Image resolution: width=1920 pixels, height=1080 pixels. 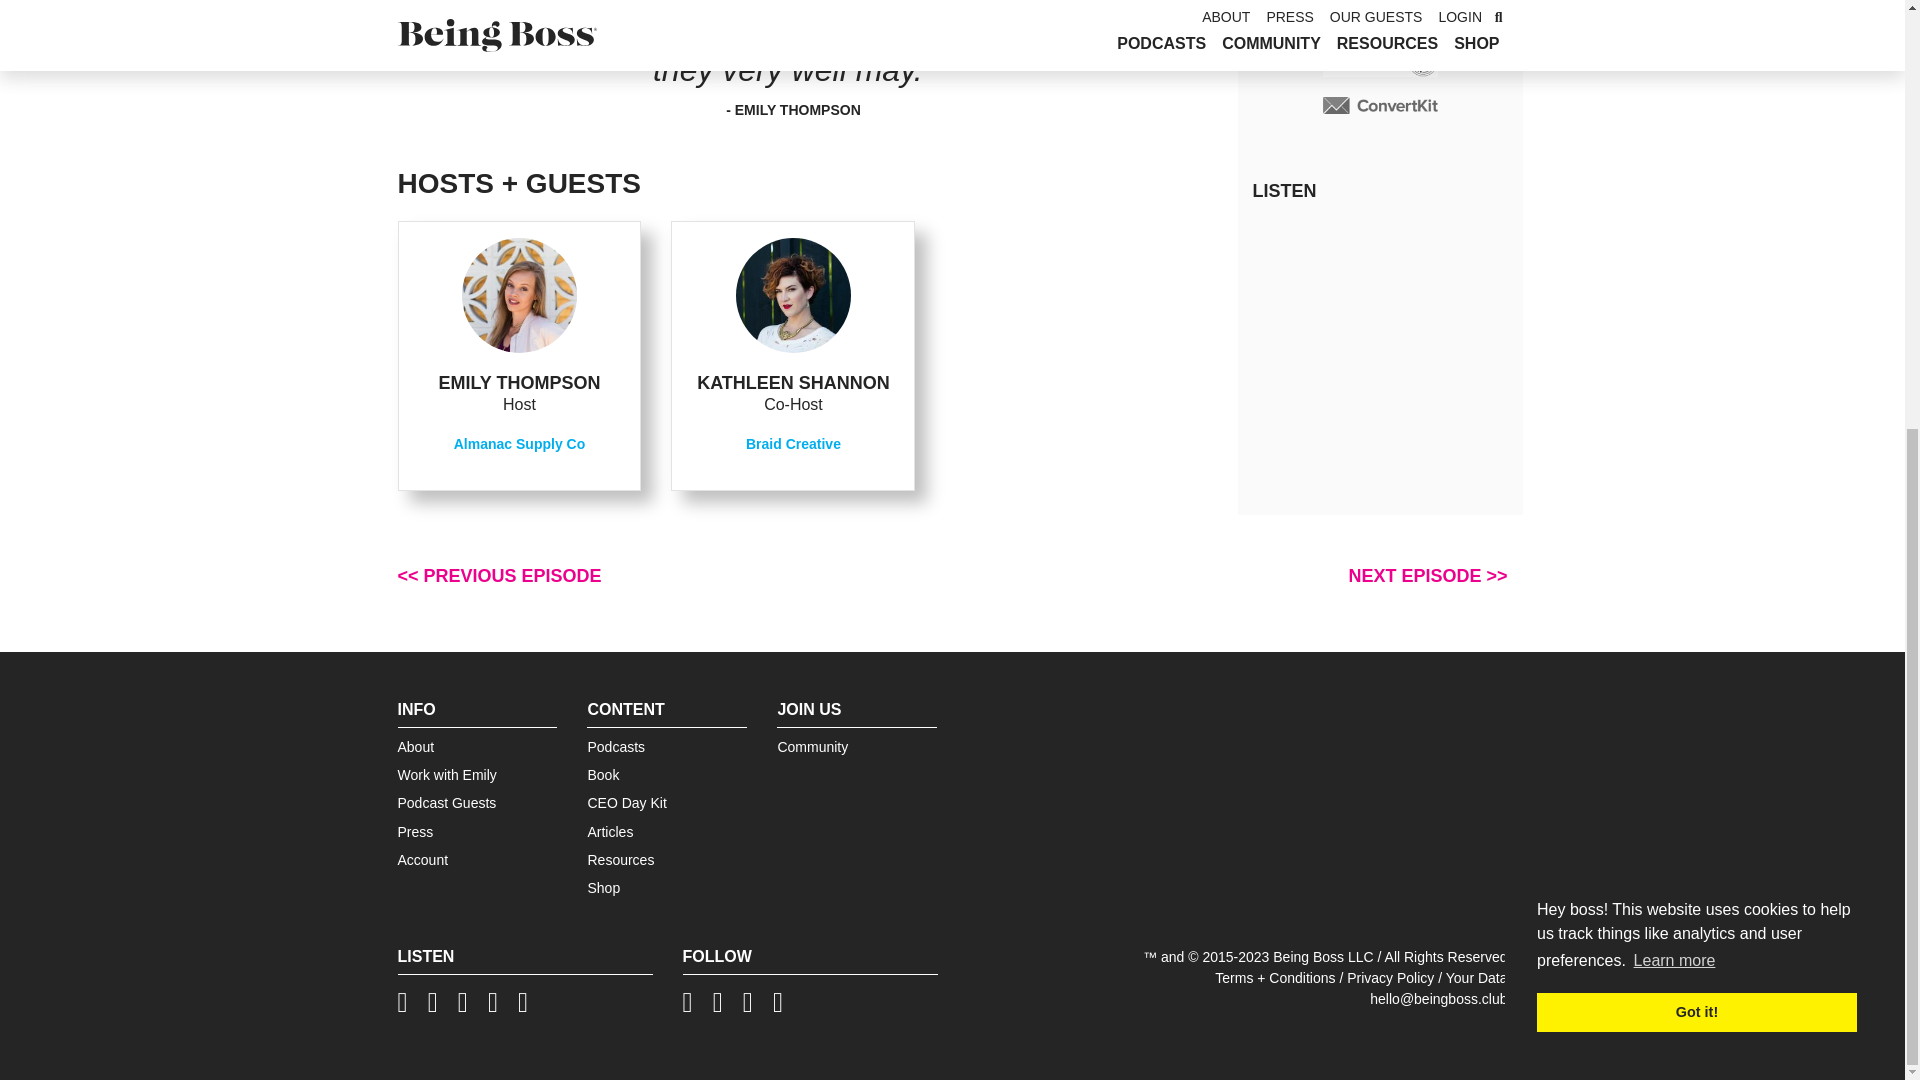 What do you see at coordinates (602, 774) in the screenshot?
I see `Book` at bounding box center [602, 774].